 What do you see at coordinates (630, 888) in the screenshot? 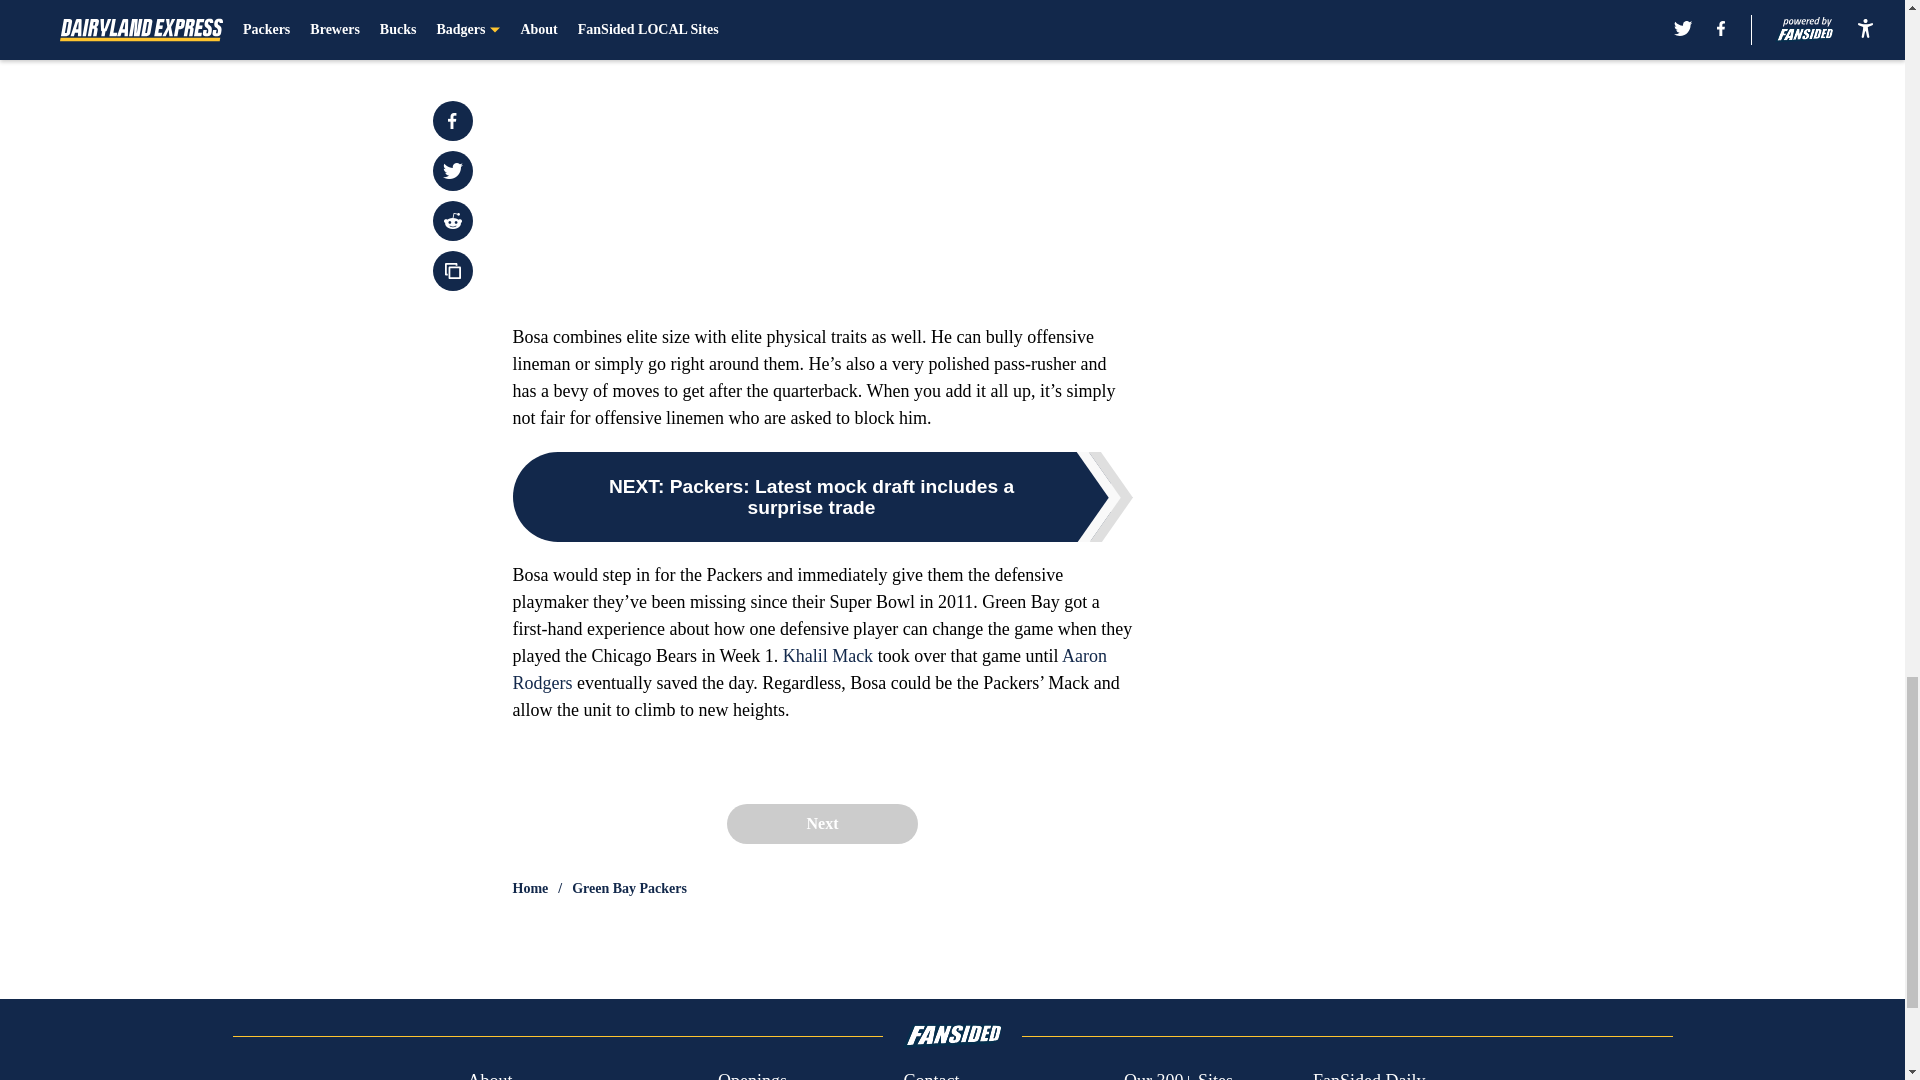
I see `Green Bay Packers` at bounding box center [630, 888].